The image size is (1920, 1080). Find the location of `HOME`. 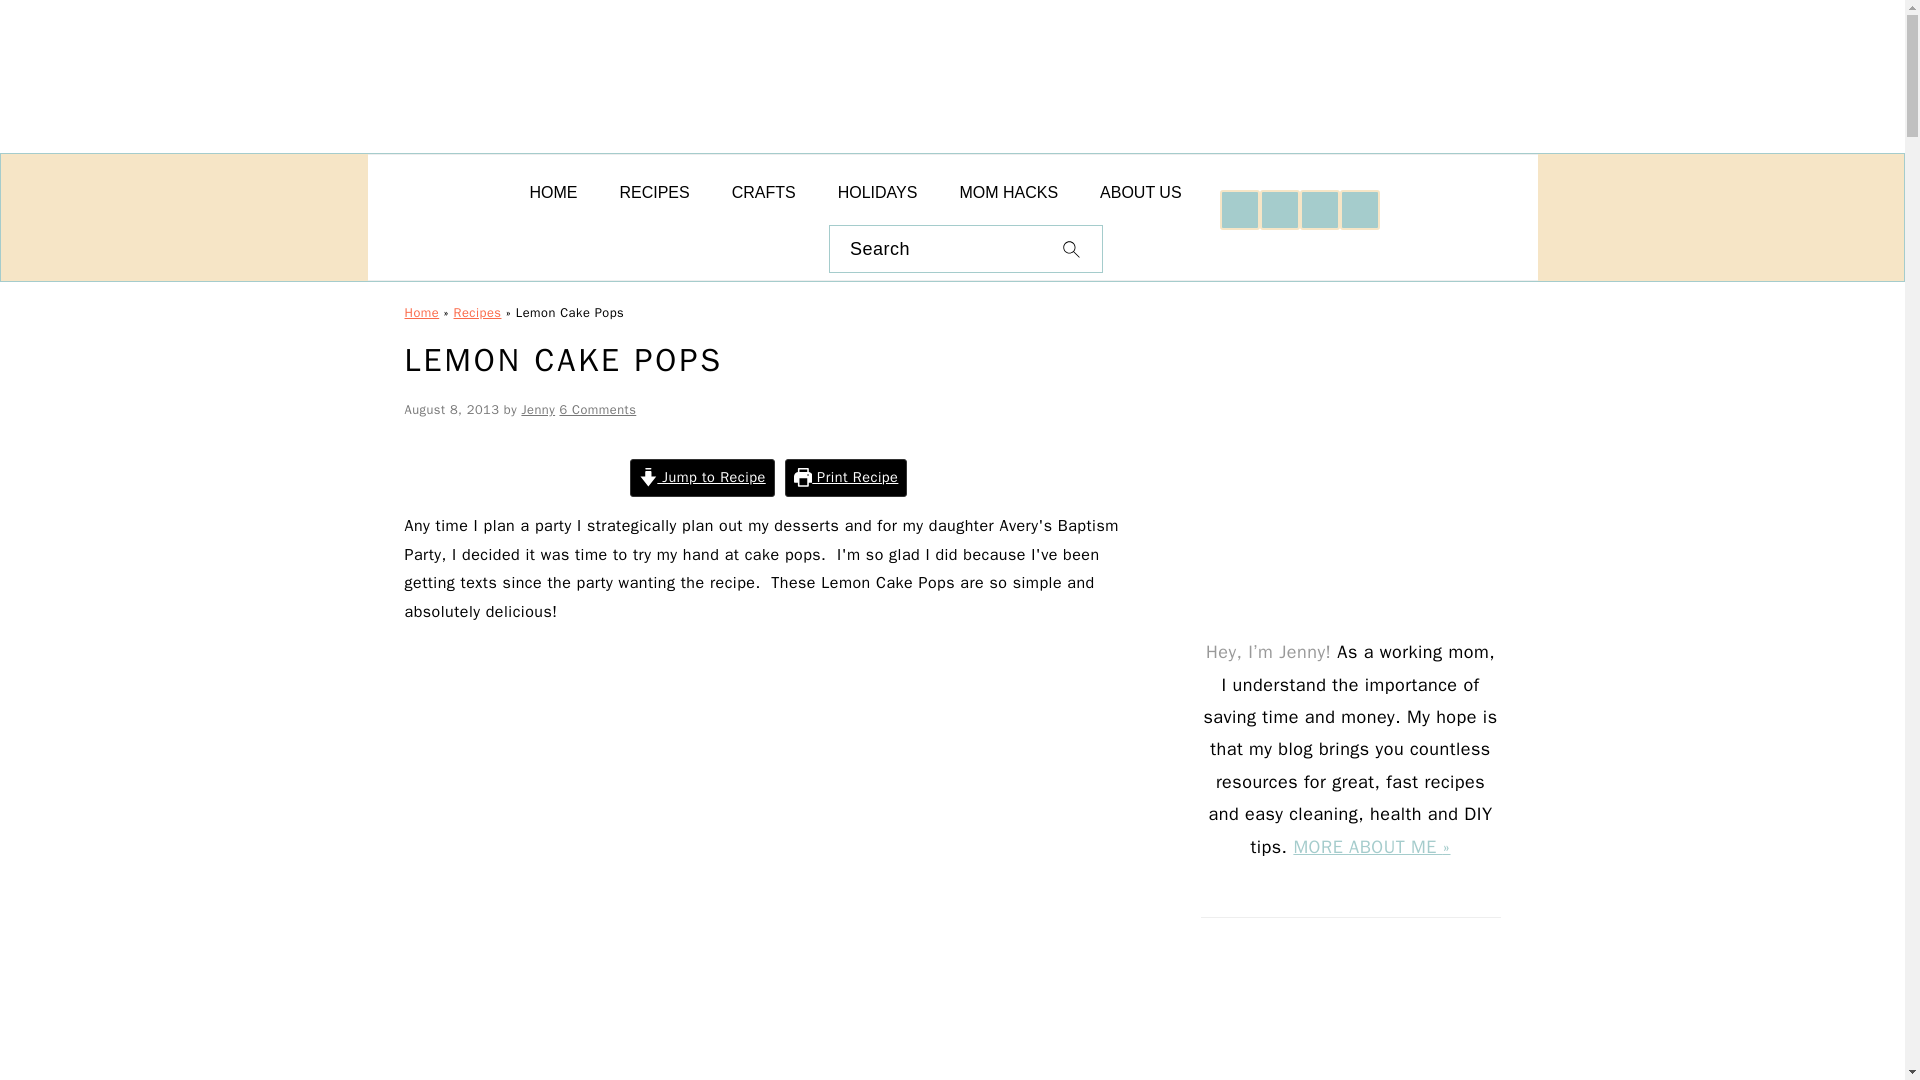

HOME is located at coordinates (552, 193).